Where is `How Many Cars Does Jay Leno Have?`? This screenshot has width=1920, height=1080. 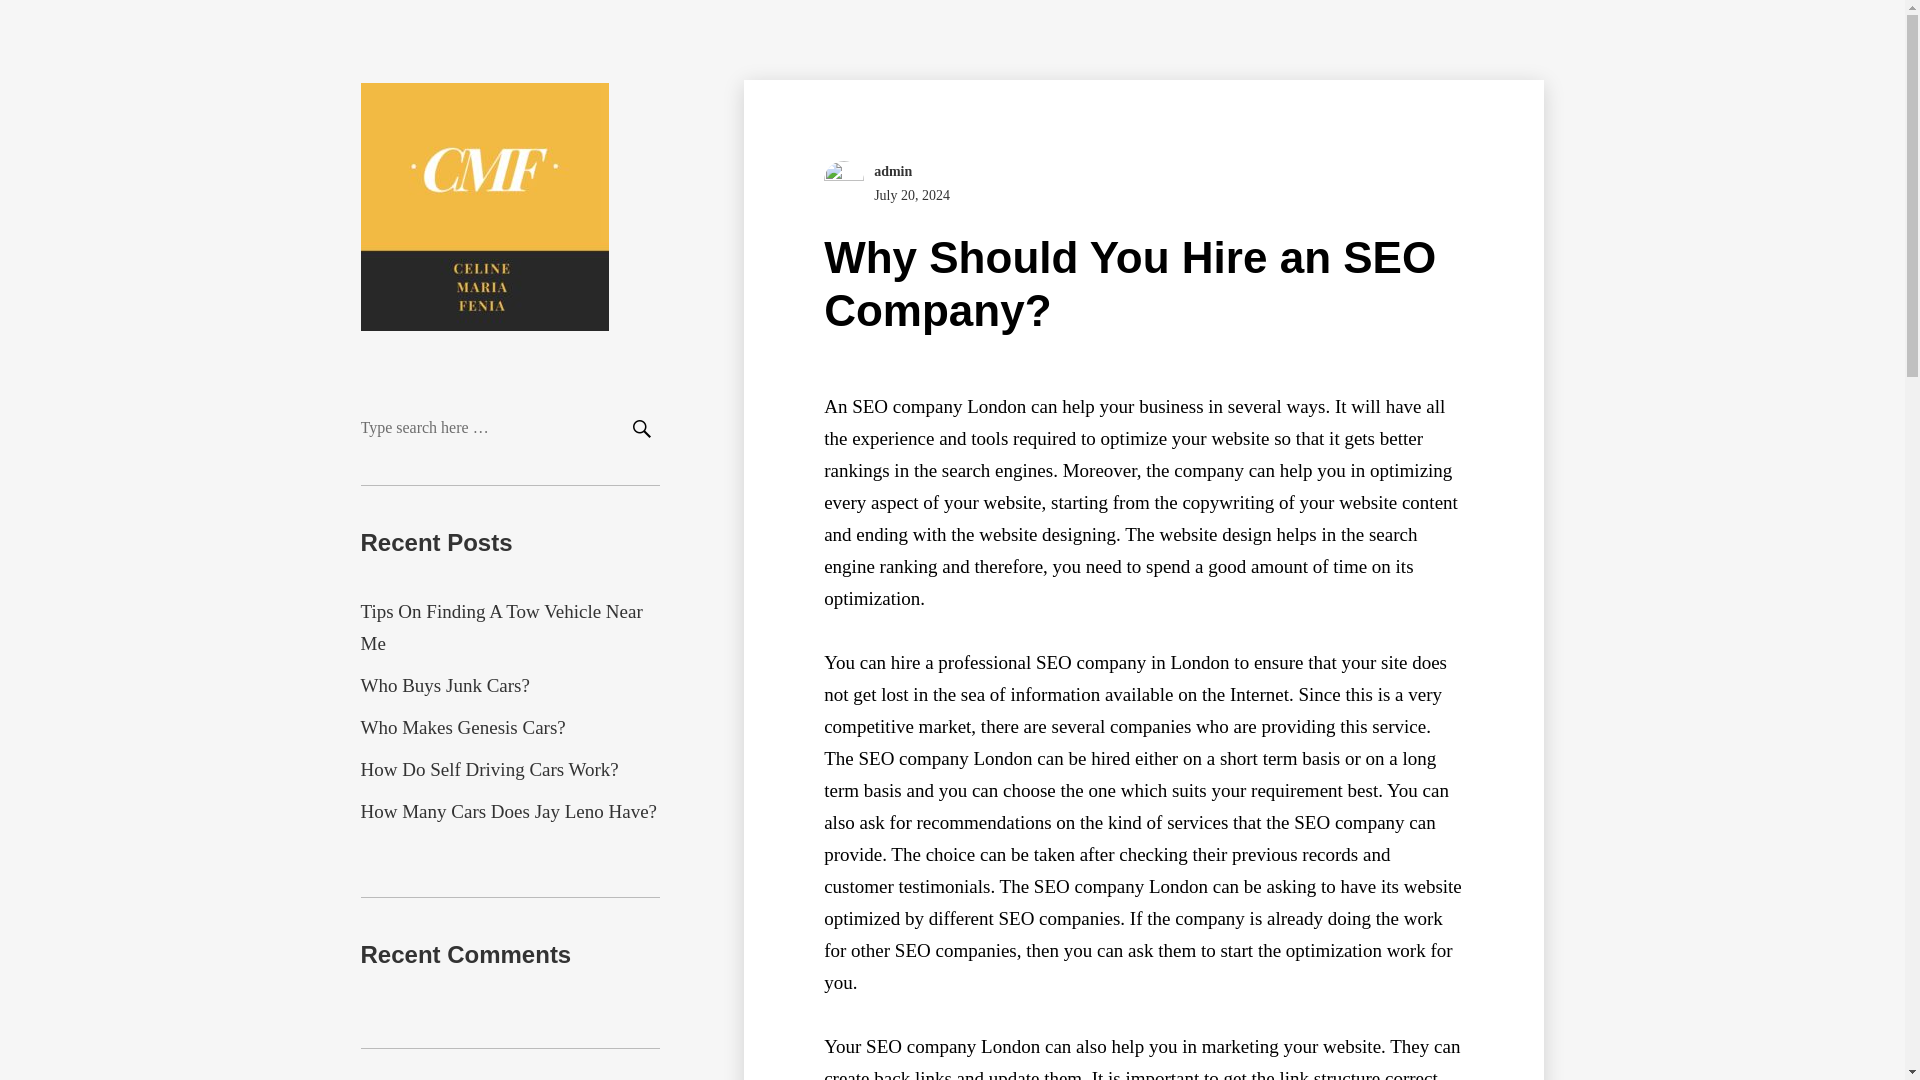 How Many Cars Does Jay Leno Have? is located at coordinates (508, 811).